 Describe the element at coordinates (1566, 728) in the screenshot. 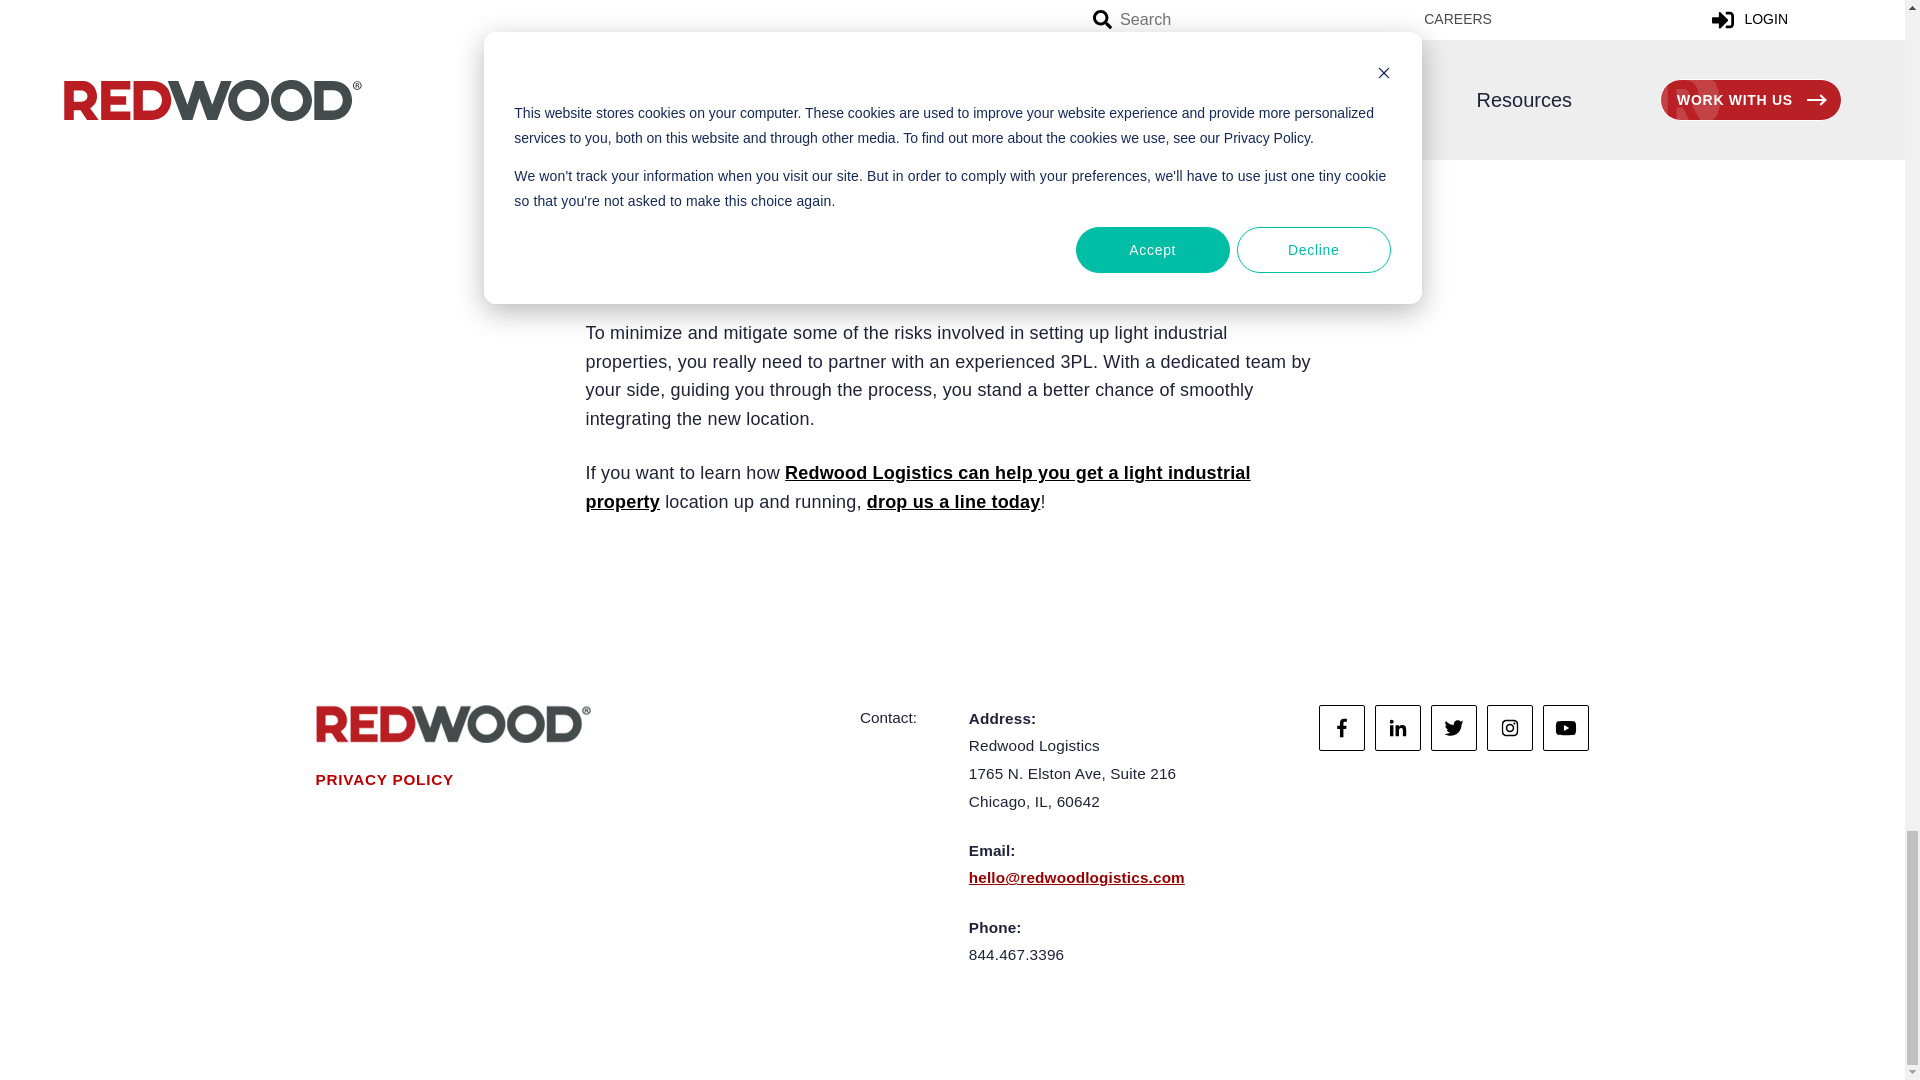

I see `YouTube` at that location.